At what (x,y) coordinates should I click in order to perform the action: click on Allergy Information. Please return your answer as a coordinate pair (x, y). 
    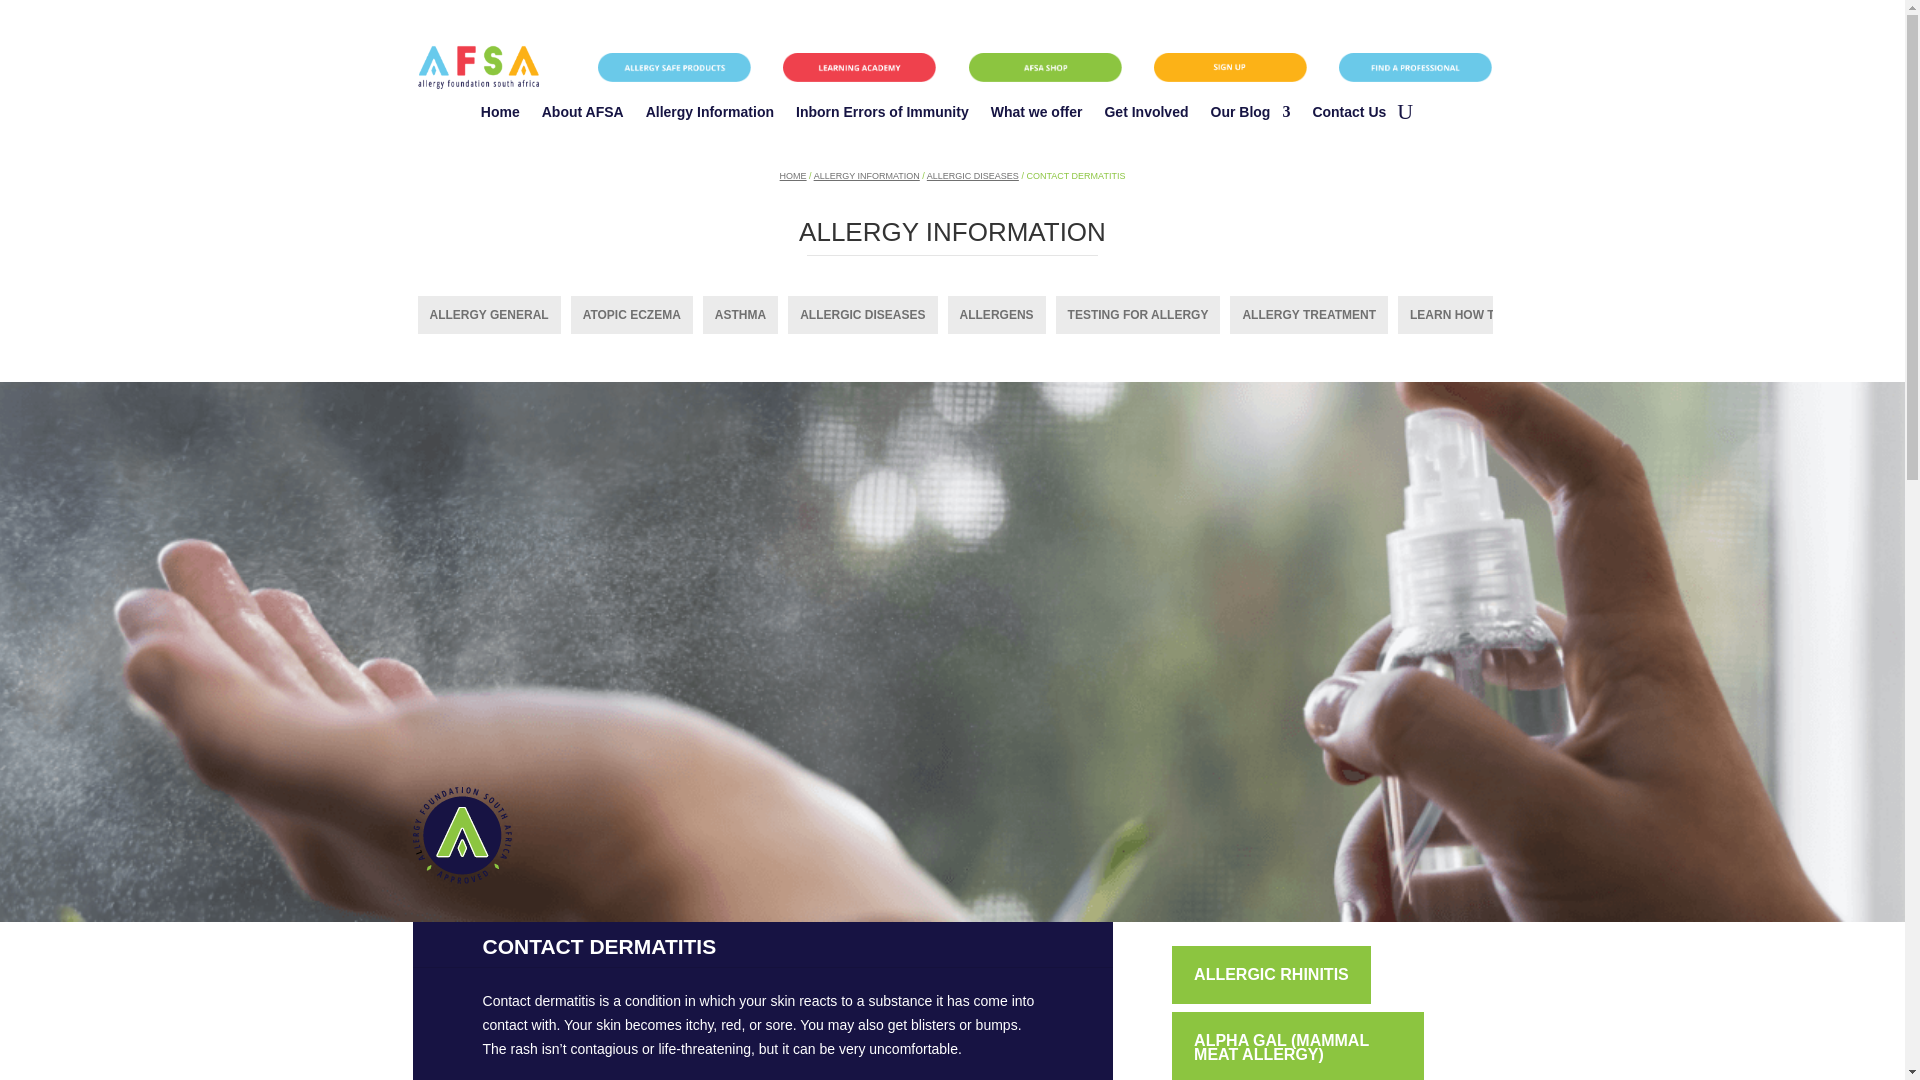
    Looking at the image, I should click on (709, 116).